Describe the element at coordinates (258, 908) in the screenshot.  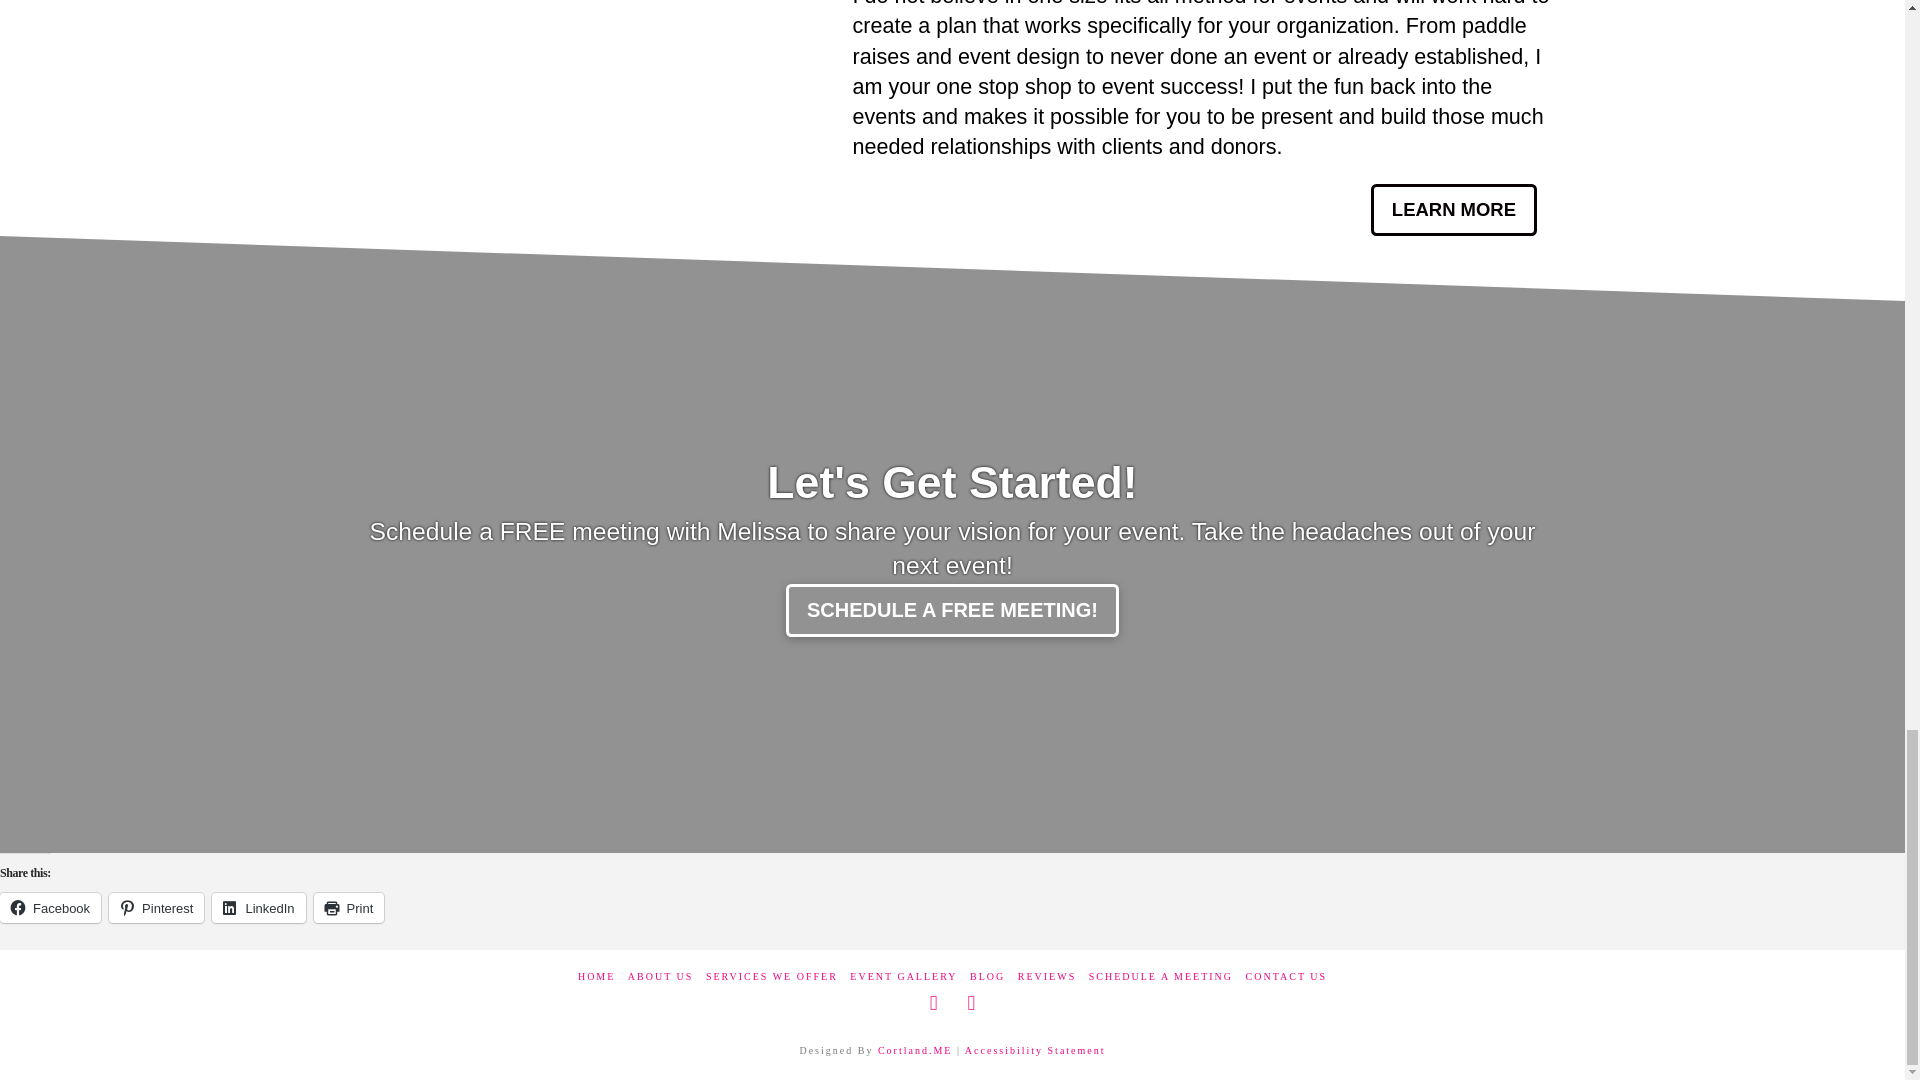
I see `Click to share on LinkedIn` at that location.